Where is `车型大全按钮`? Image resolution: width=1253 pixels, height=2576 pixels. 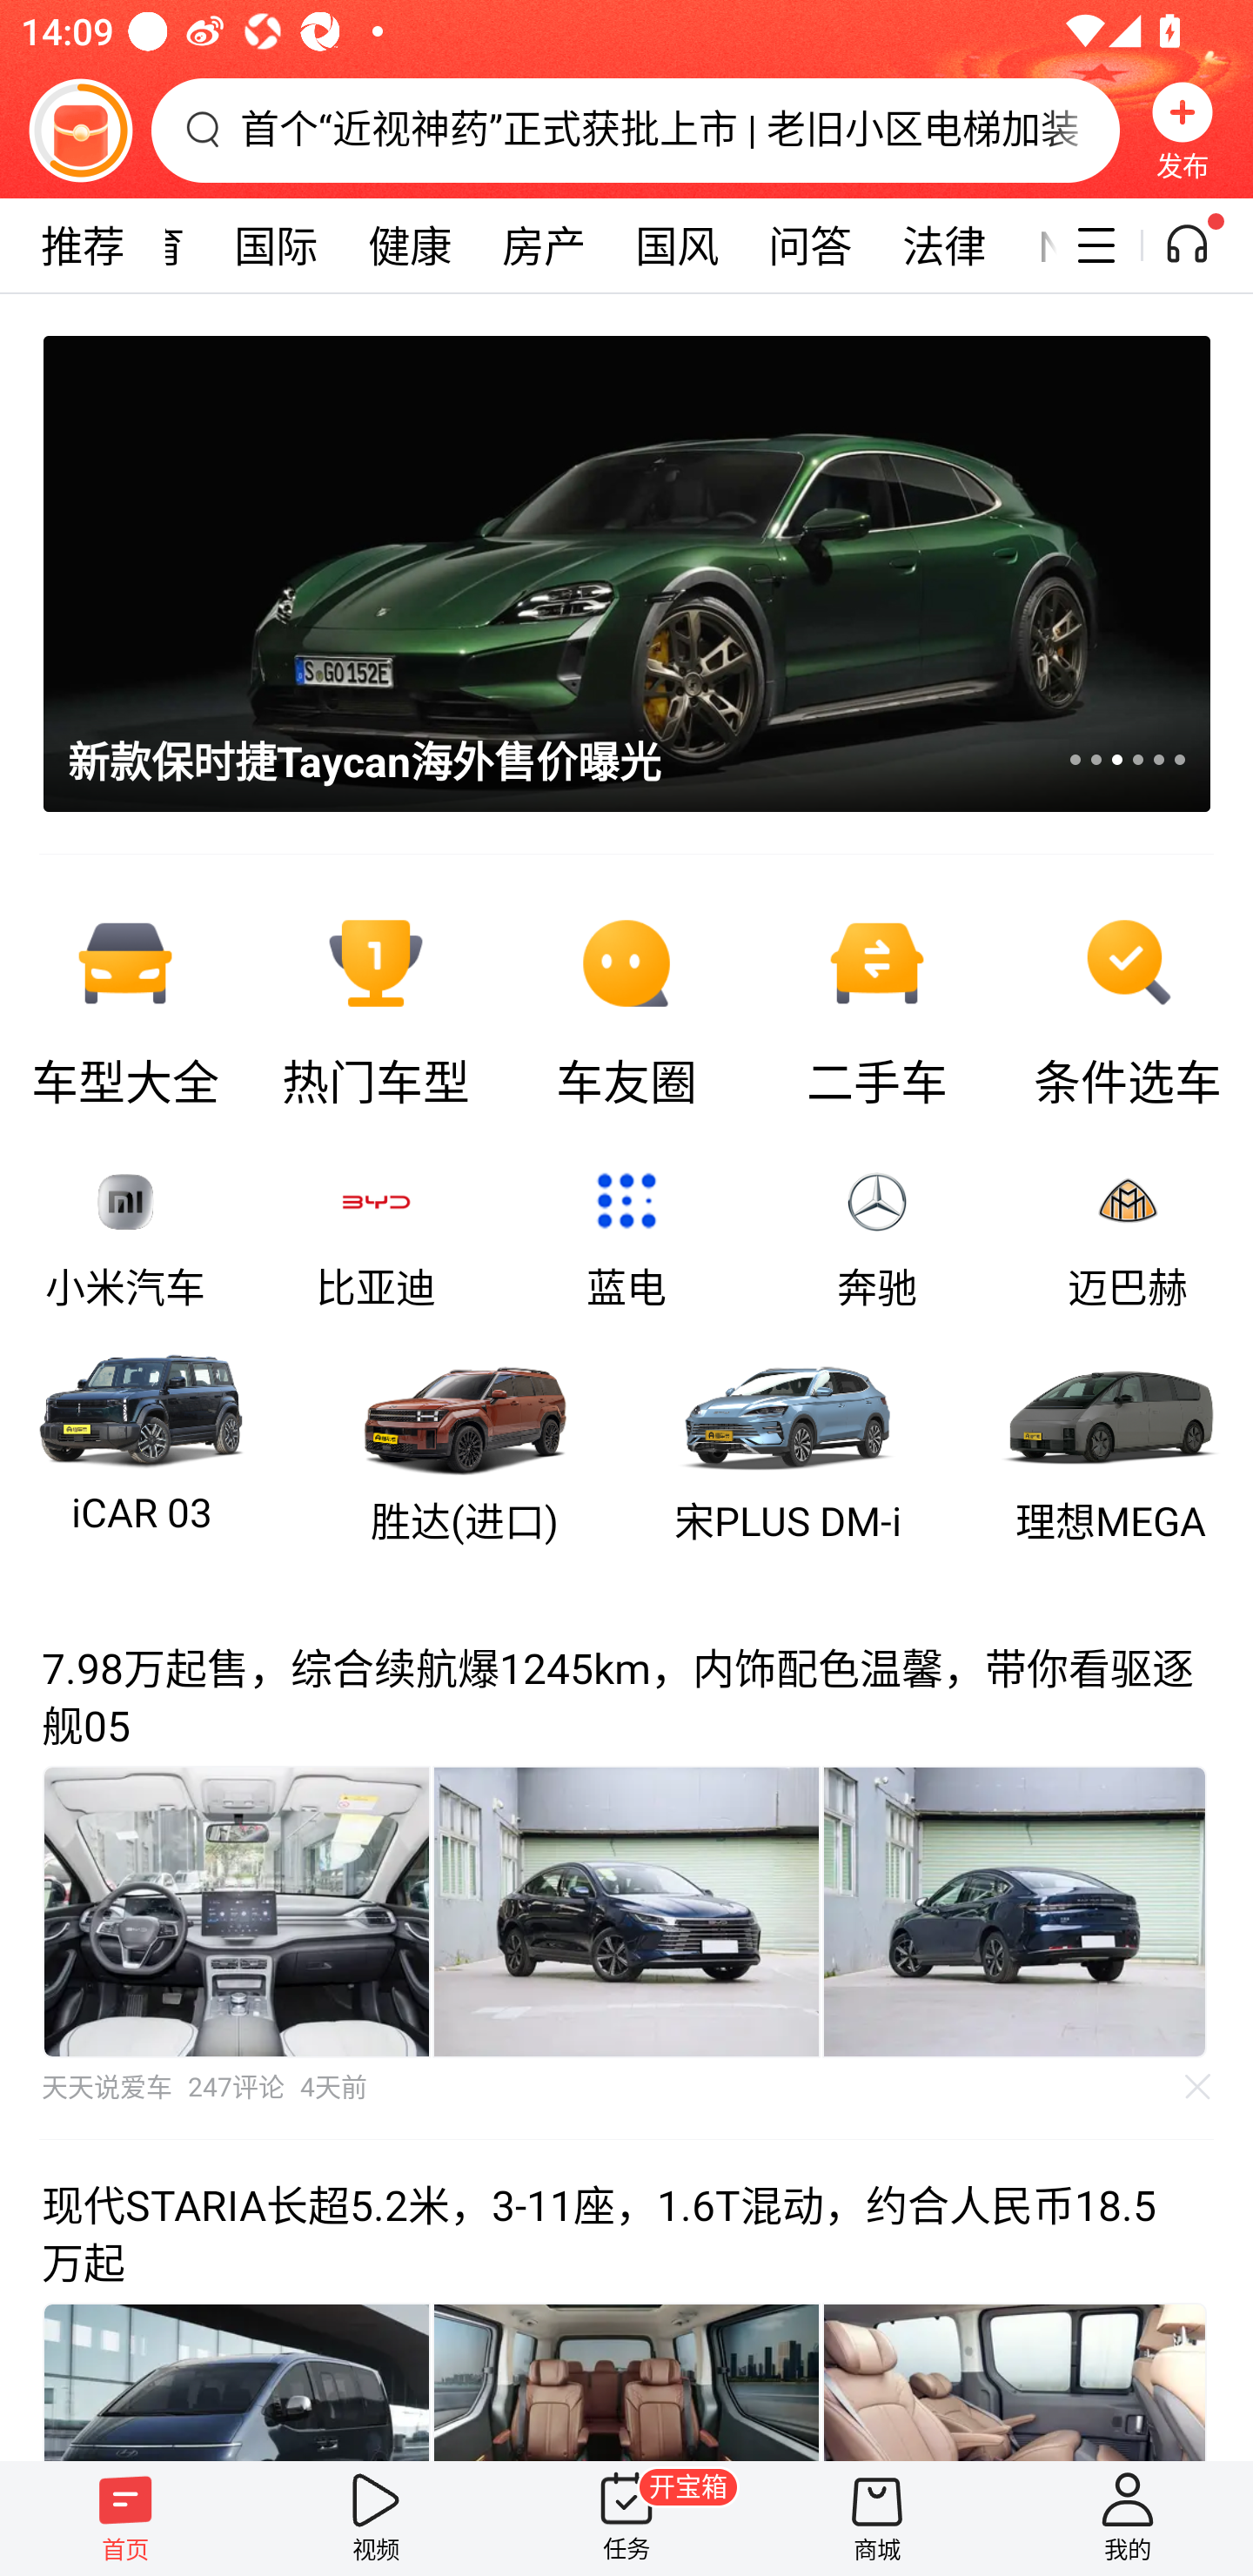
车型大全按钮 is located at coordinates (125, 1006).